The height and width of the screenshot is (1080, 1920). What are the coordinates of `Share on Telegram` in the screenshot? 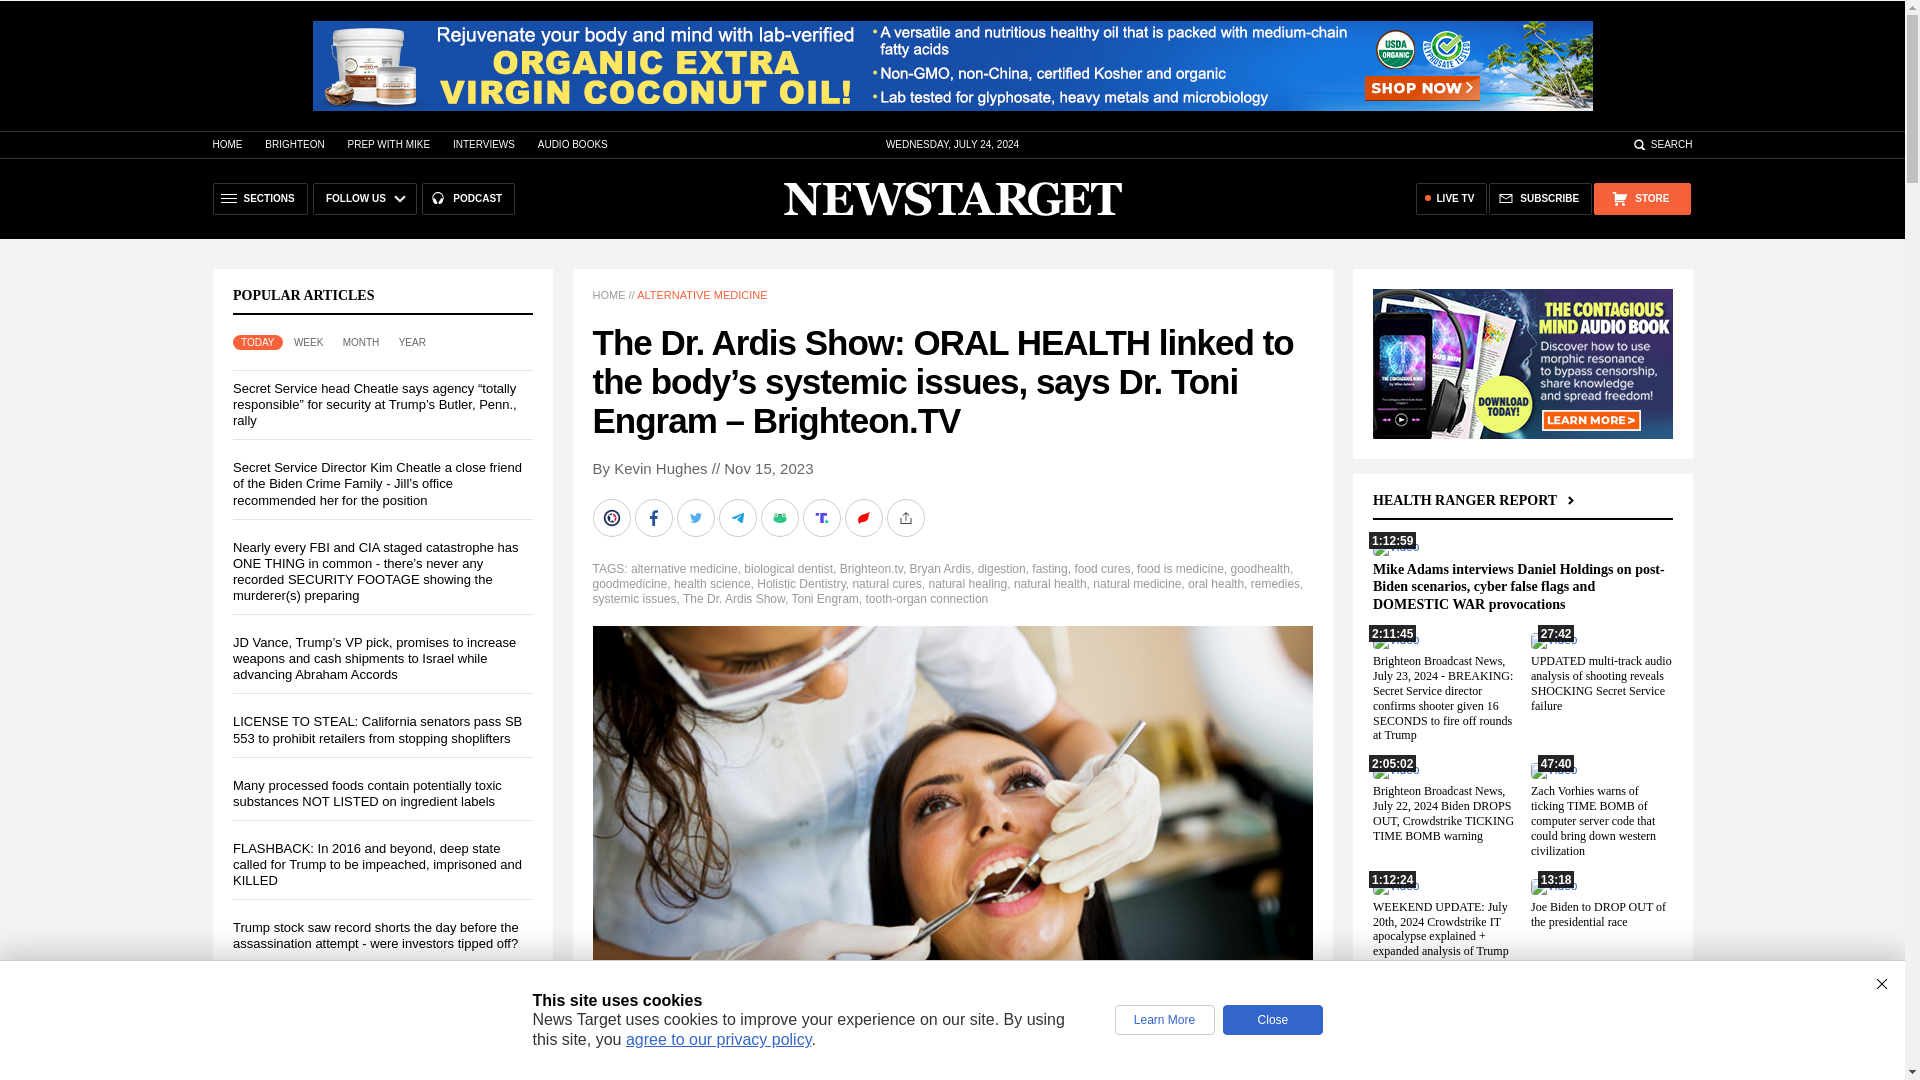 It's located at (739, 517).